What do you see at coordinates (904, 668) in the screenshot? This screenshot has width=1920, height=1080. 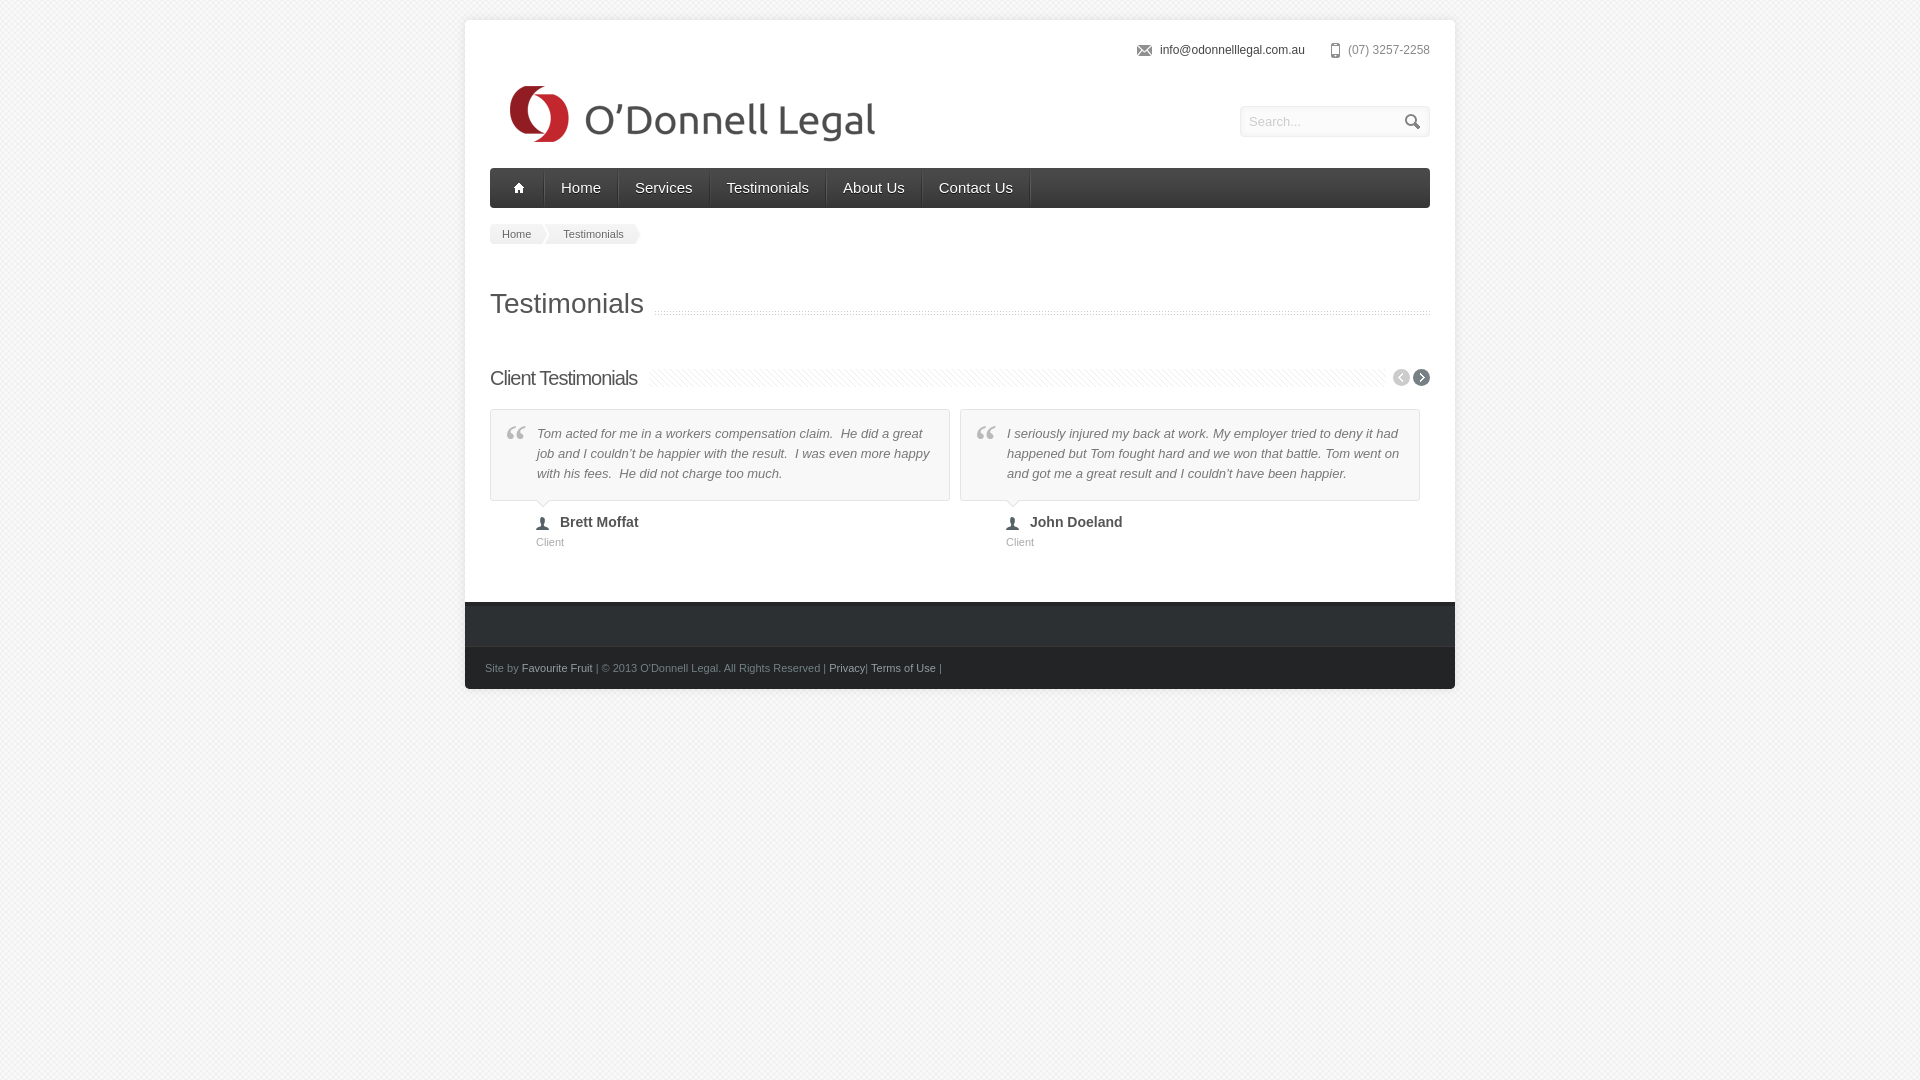 I see `Terms of Use` at bounding box center [904, 668].